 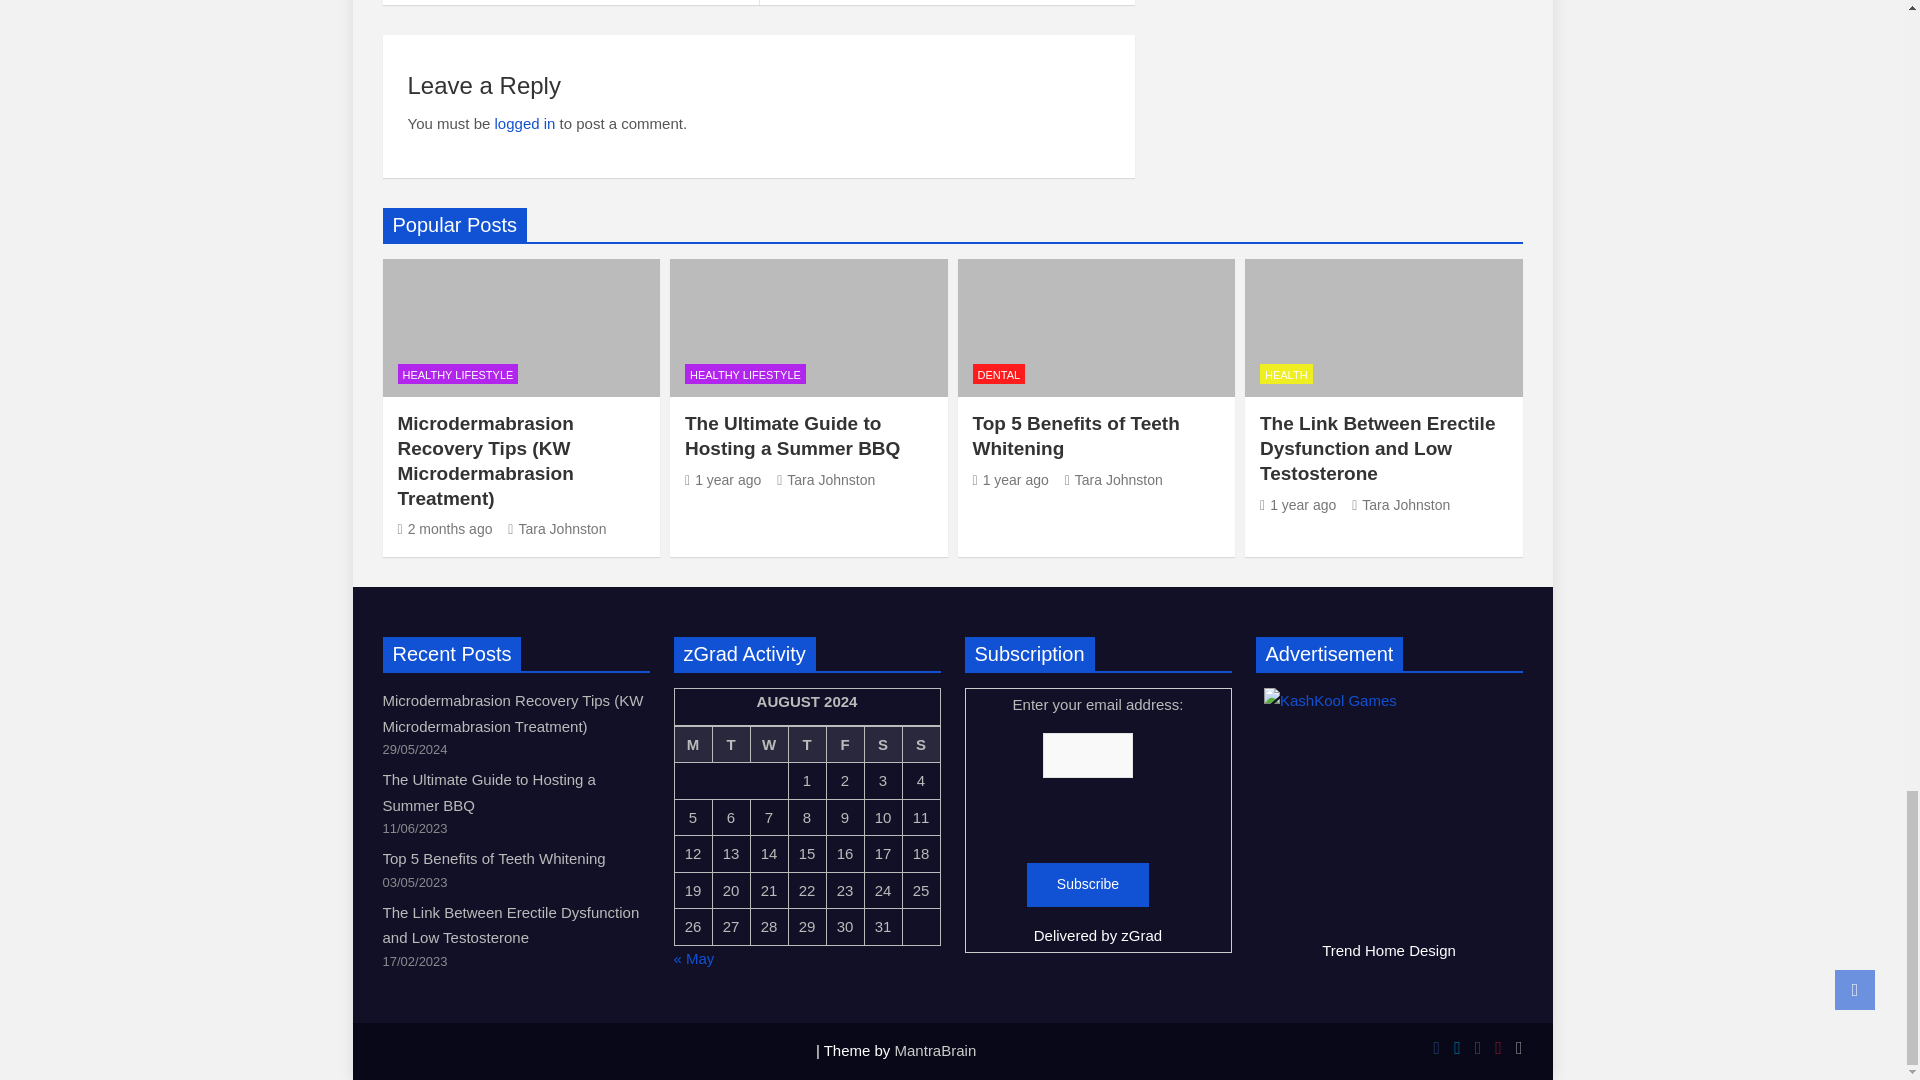 I want to click on Monday, so click(x=692, y=744).